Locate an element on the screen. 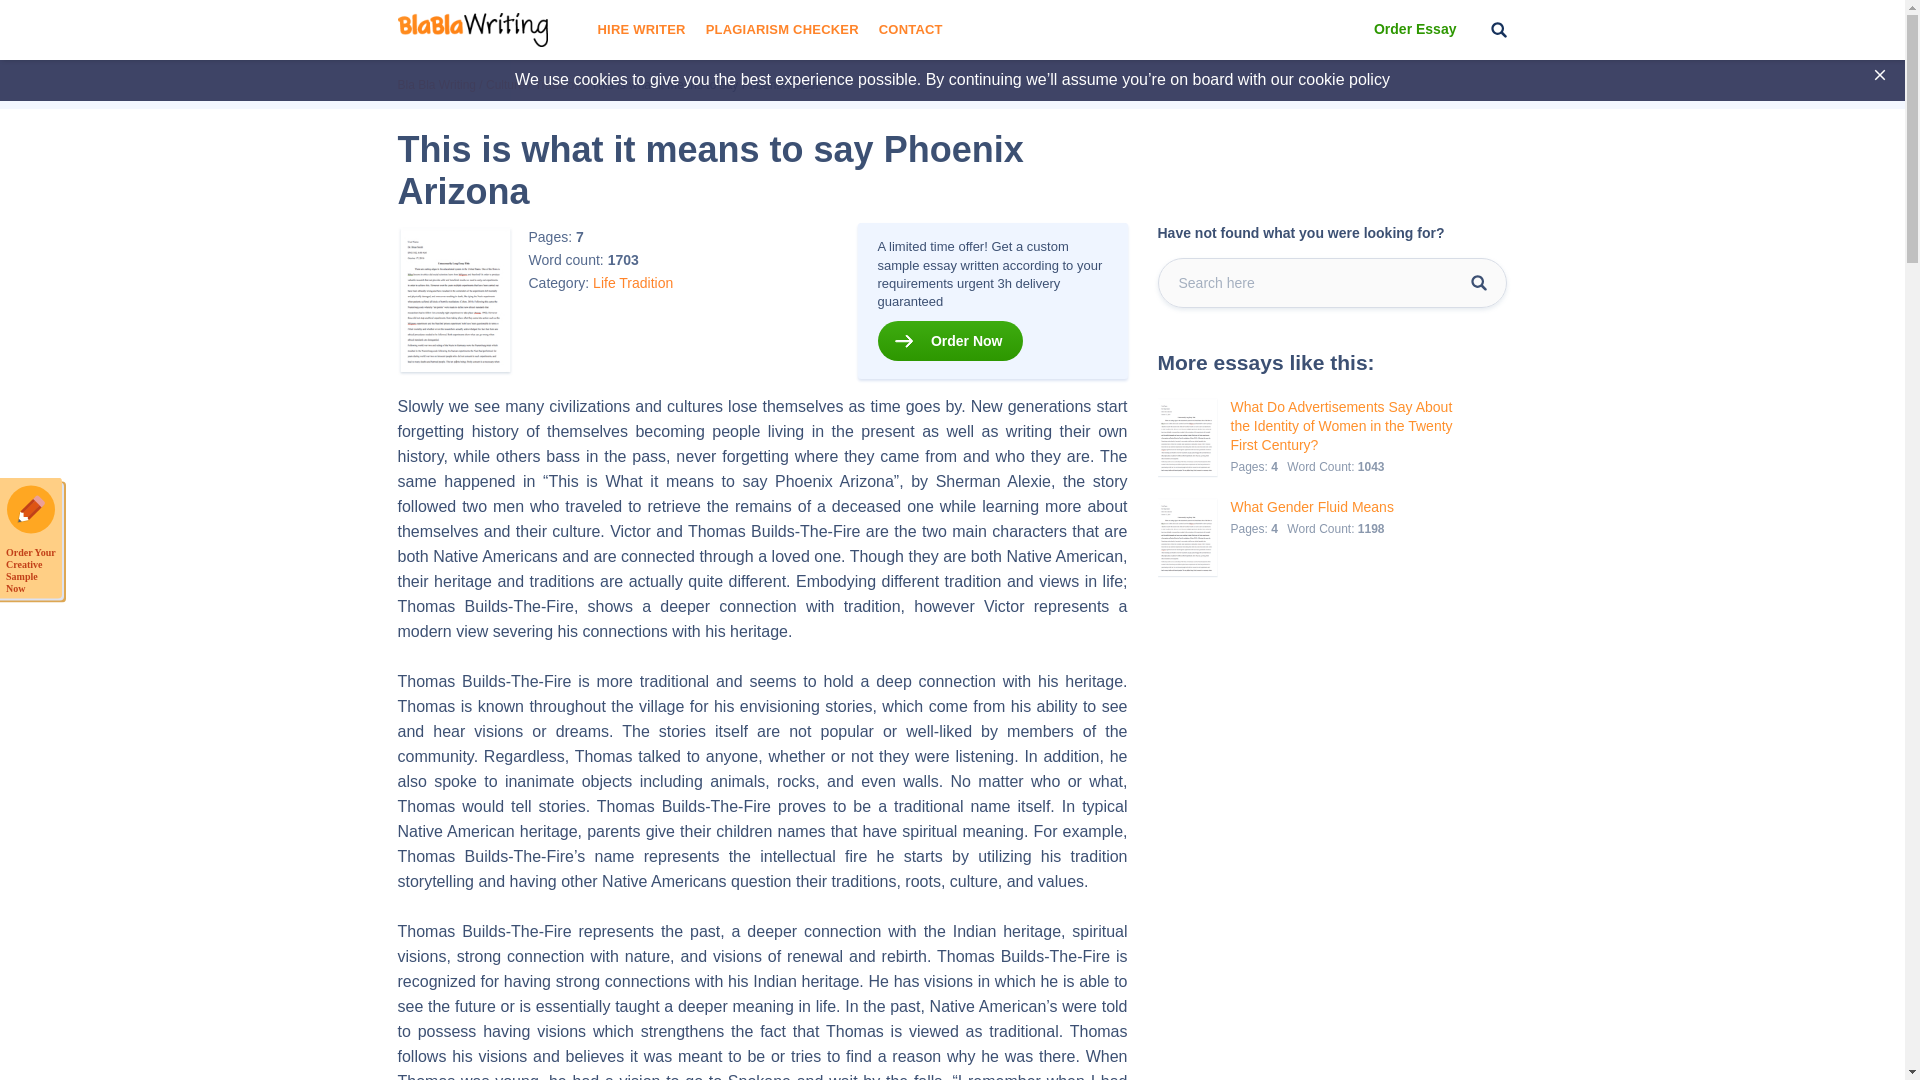  Bla Bla Writing. is located at coordinates (436, 84).